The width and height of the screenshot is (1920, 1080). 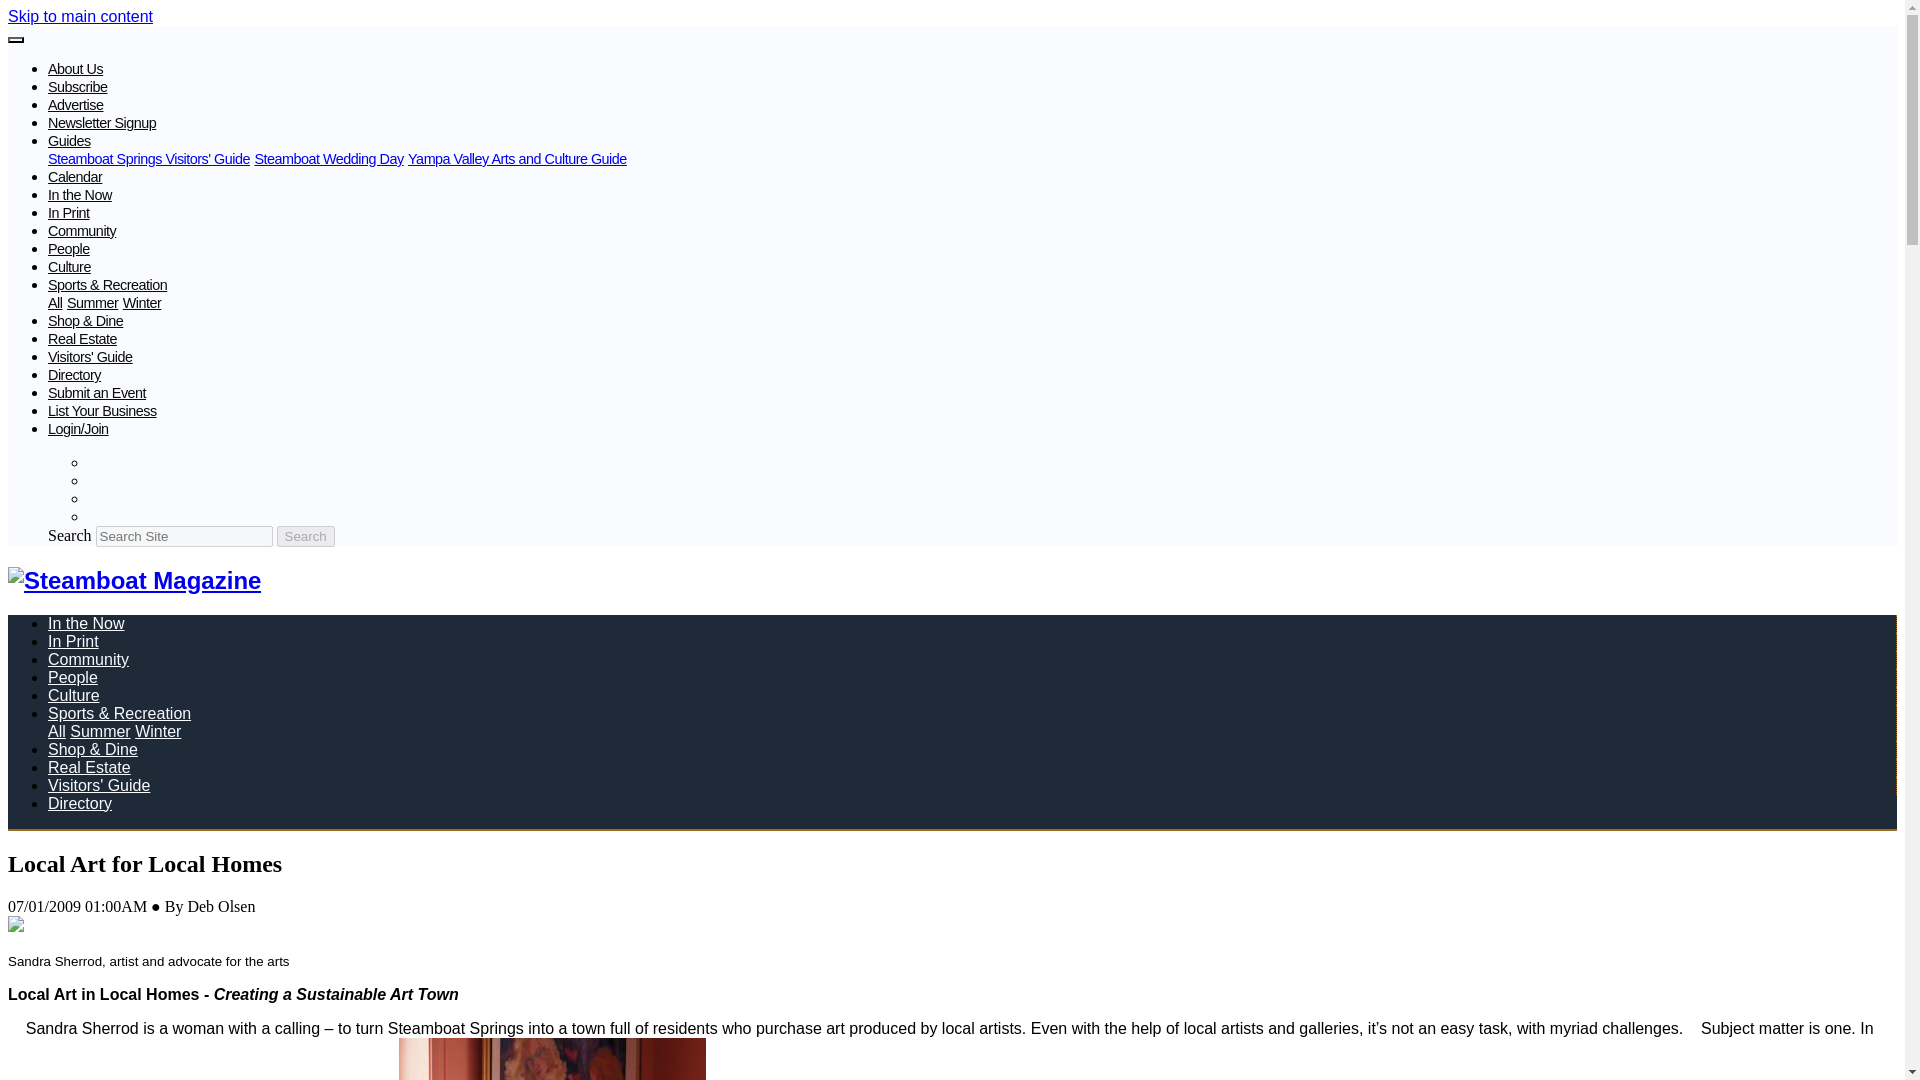 What do you see at coordinates (74, 695) in the screenshot?
I see `Culture` at bounding box center [74, 695].